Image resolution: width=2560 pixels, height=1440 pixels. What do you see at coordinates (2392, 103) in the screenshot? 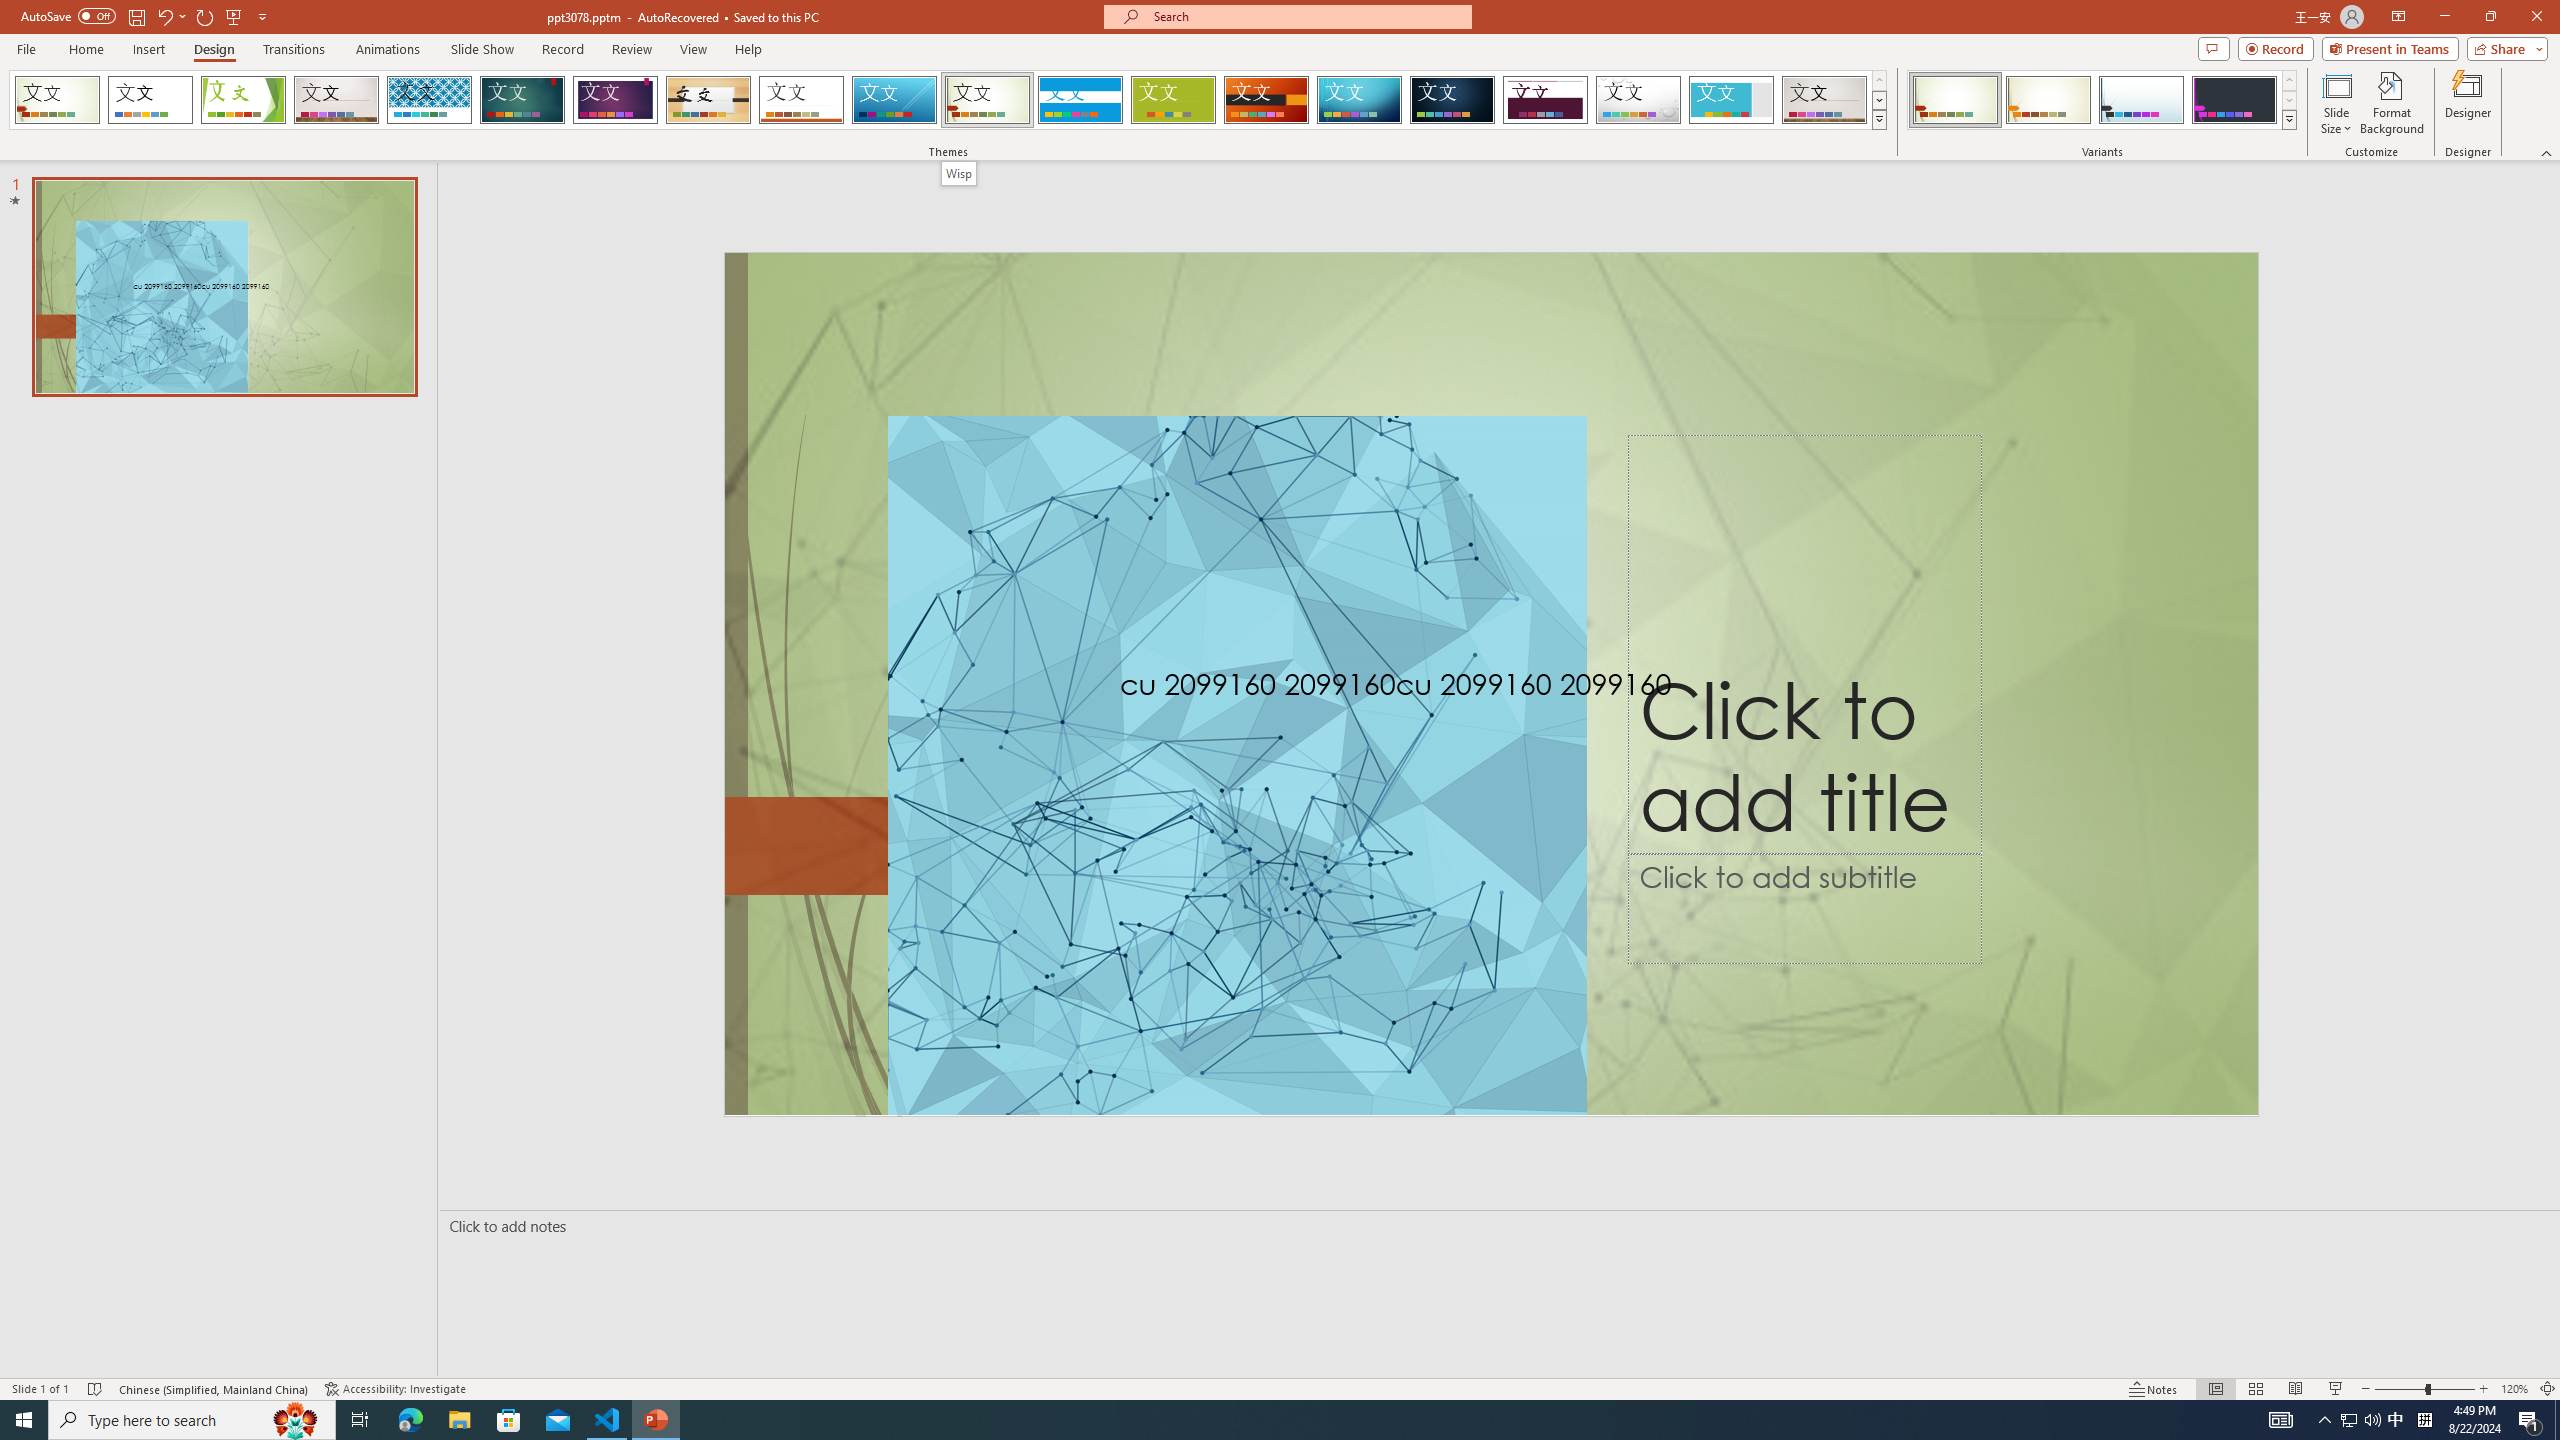
I see `Format Background` at bounding box center [2392, 103].